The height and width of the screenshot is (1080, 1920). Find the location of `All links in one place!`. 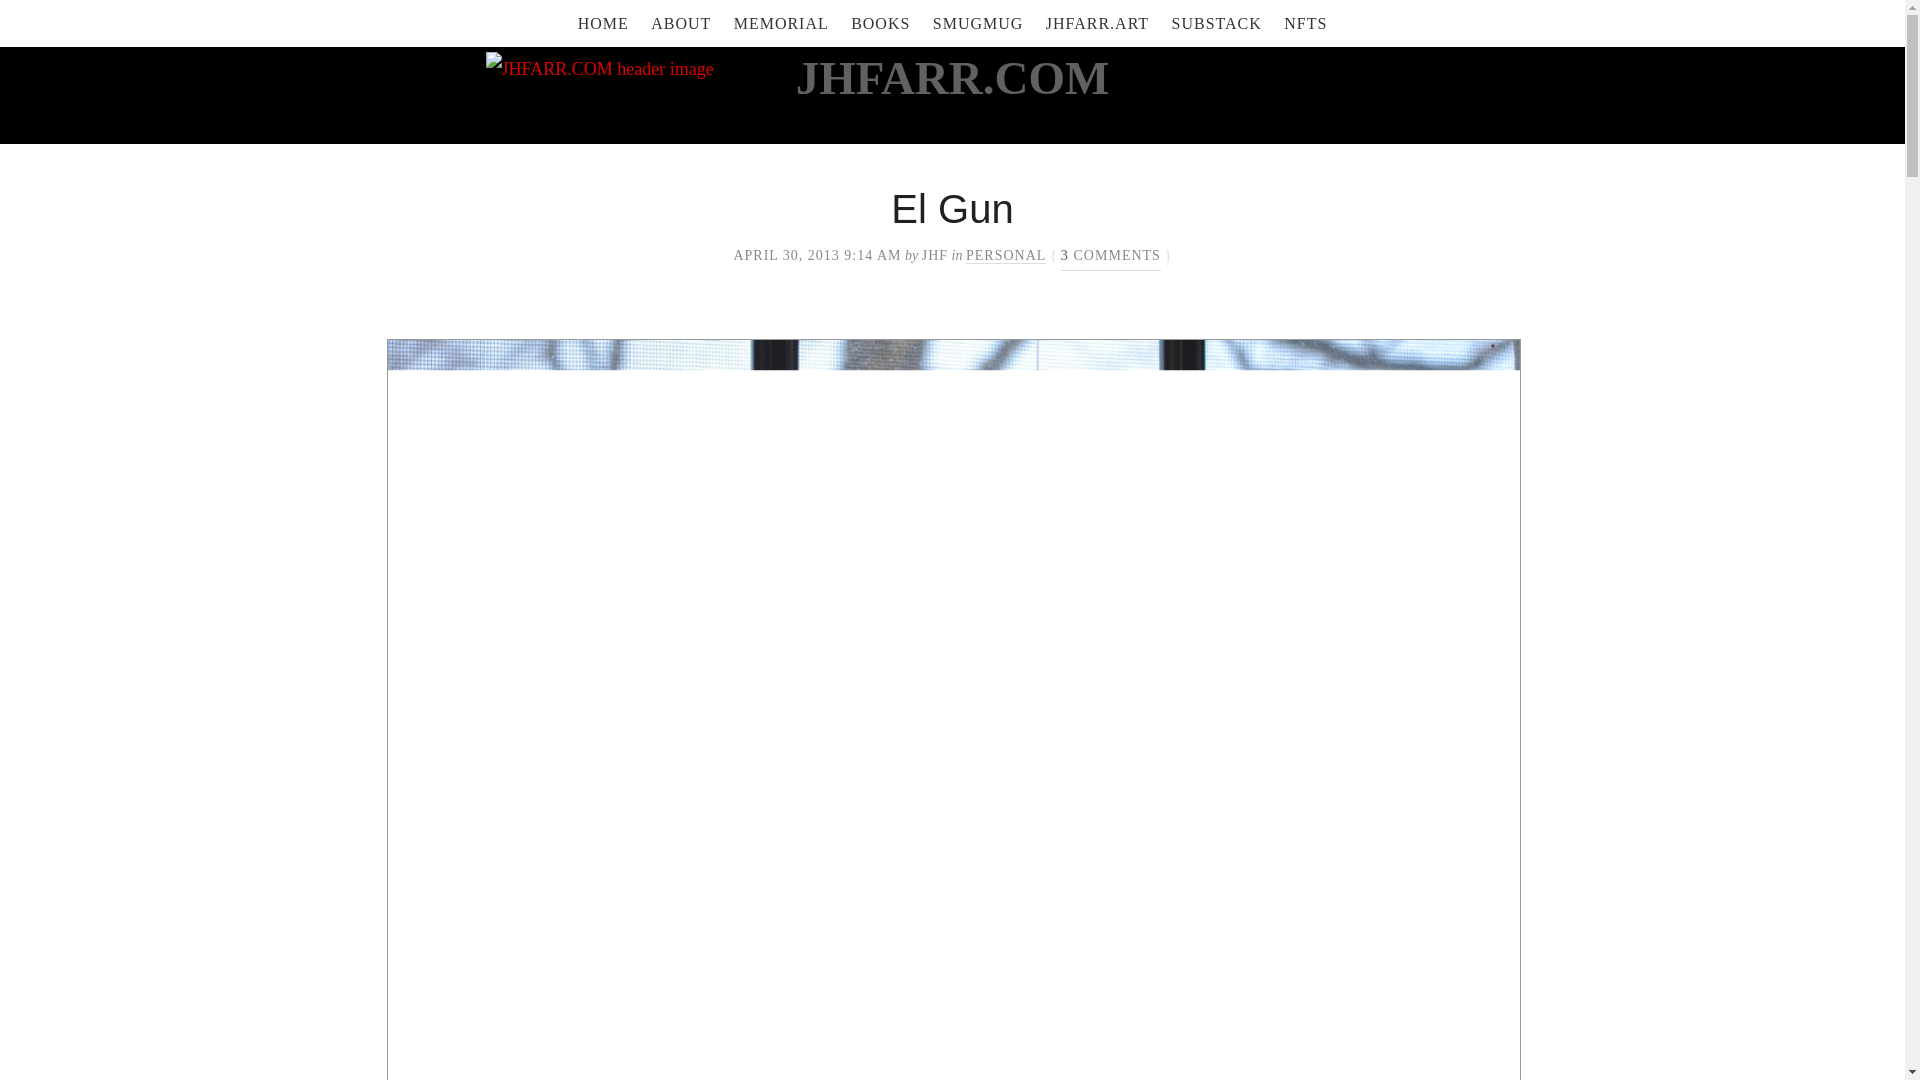

All links in one place! is located at coordinates (1098, 24).